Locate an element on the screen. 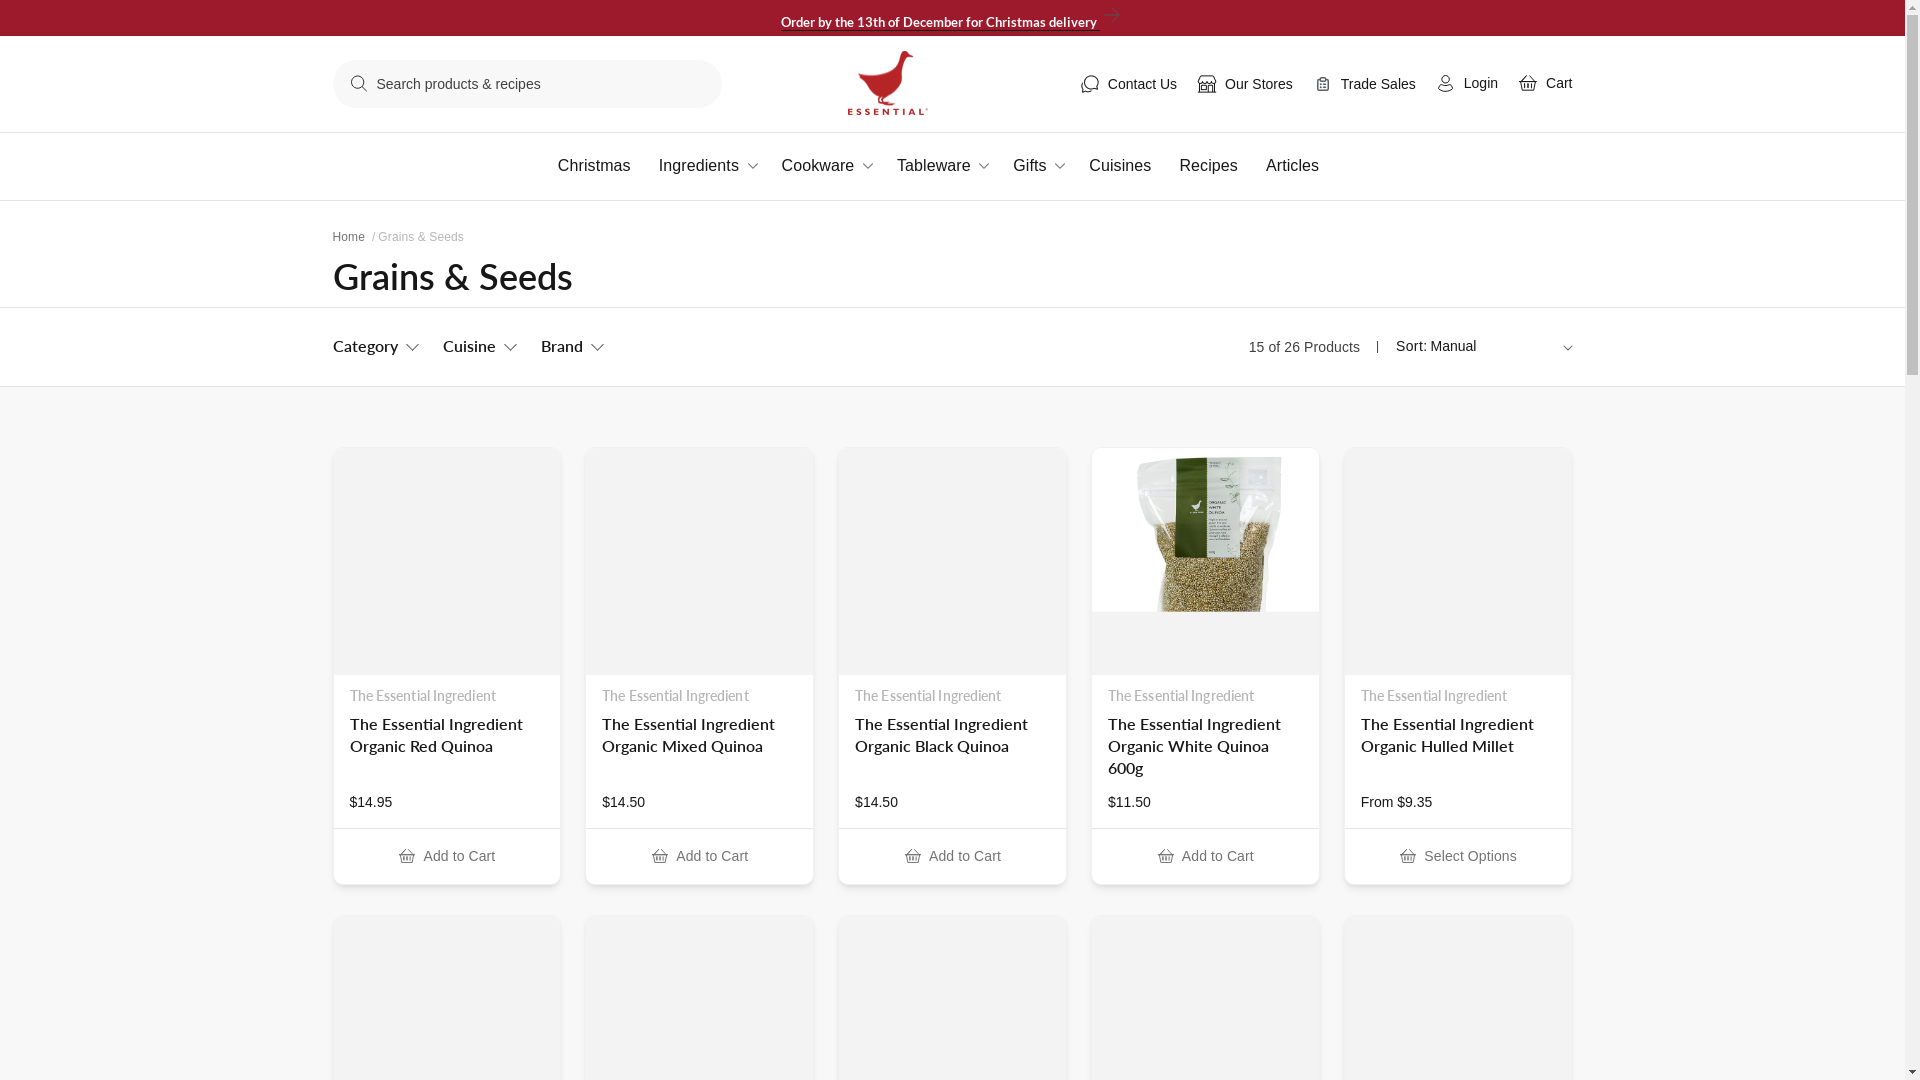 This screenshot has width=1920, height=1080. Brand is located at coordinates (570, 347).